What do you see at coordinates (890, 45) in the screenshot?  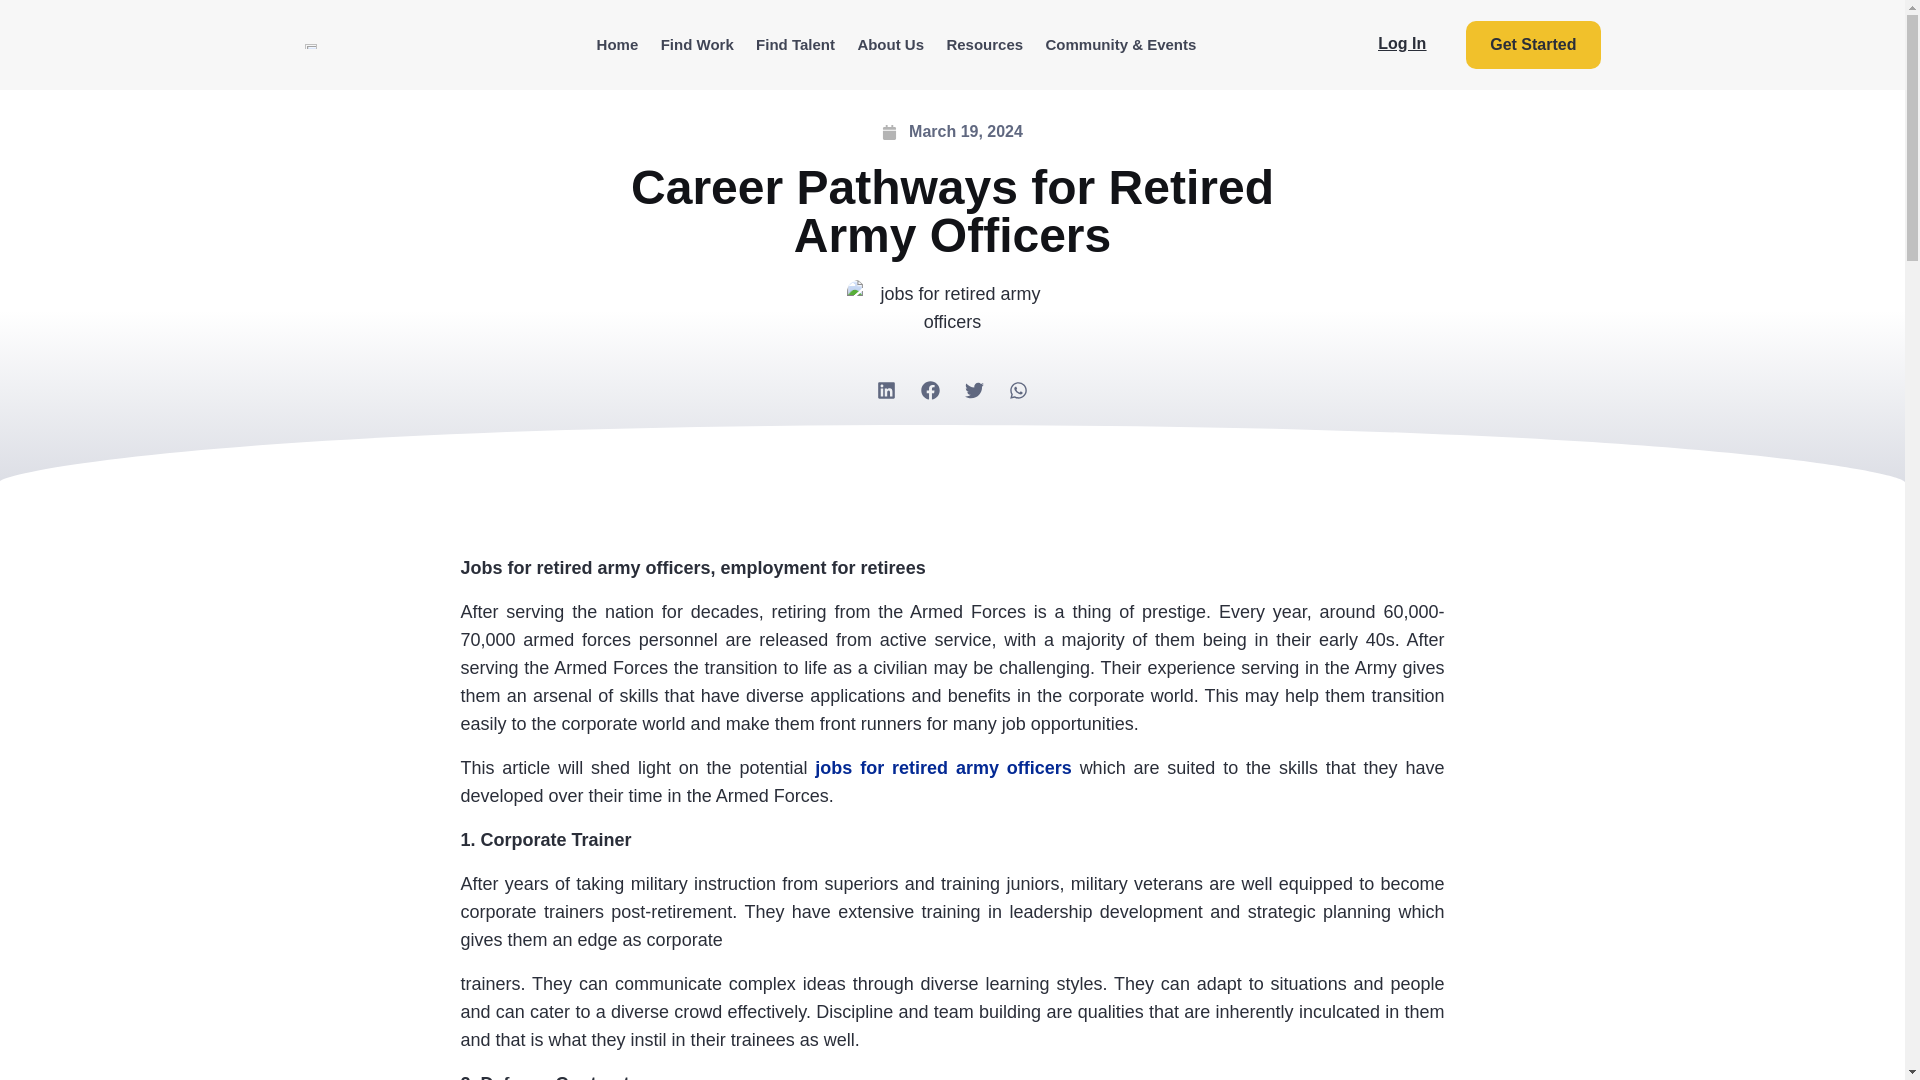 I see `About Us` at bounding box center [890, 45].